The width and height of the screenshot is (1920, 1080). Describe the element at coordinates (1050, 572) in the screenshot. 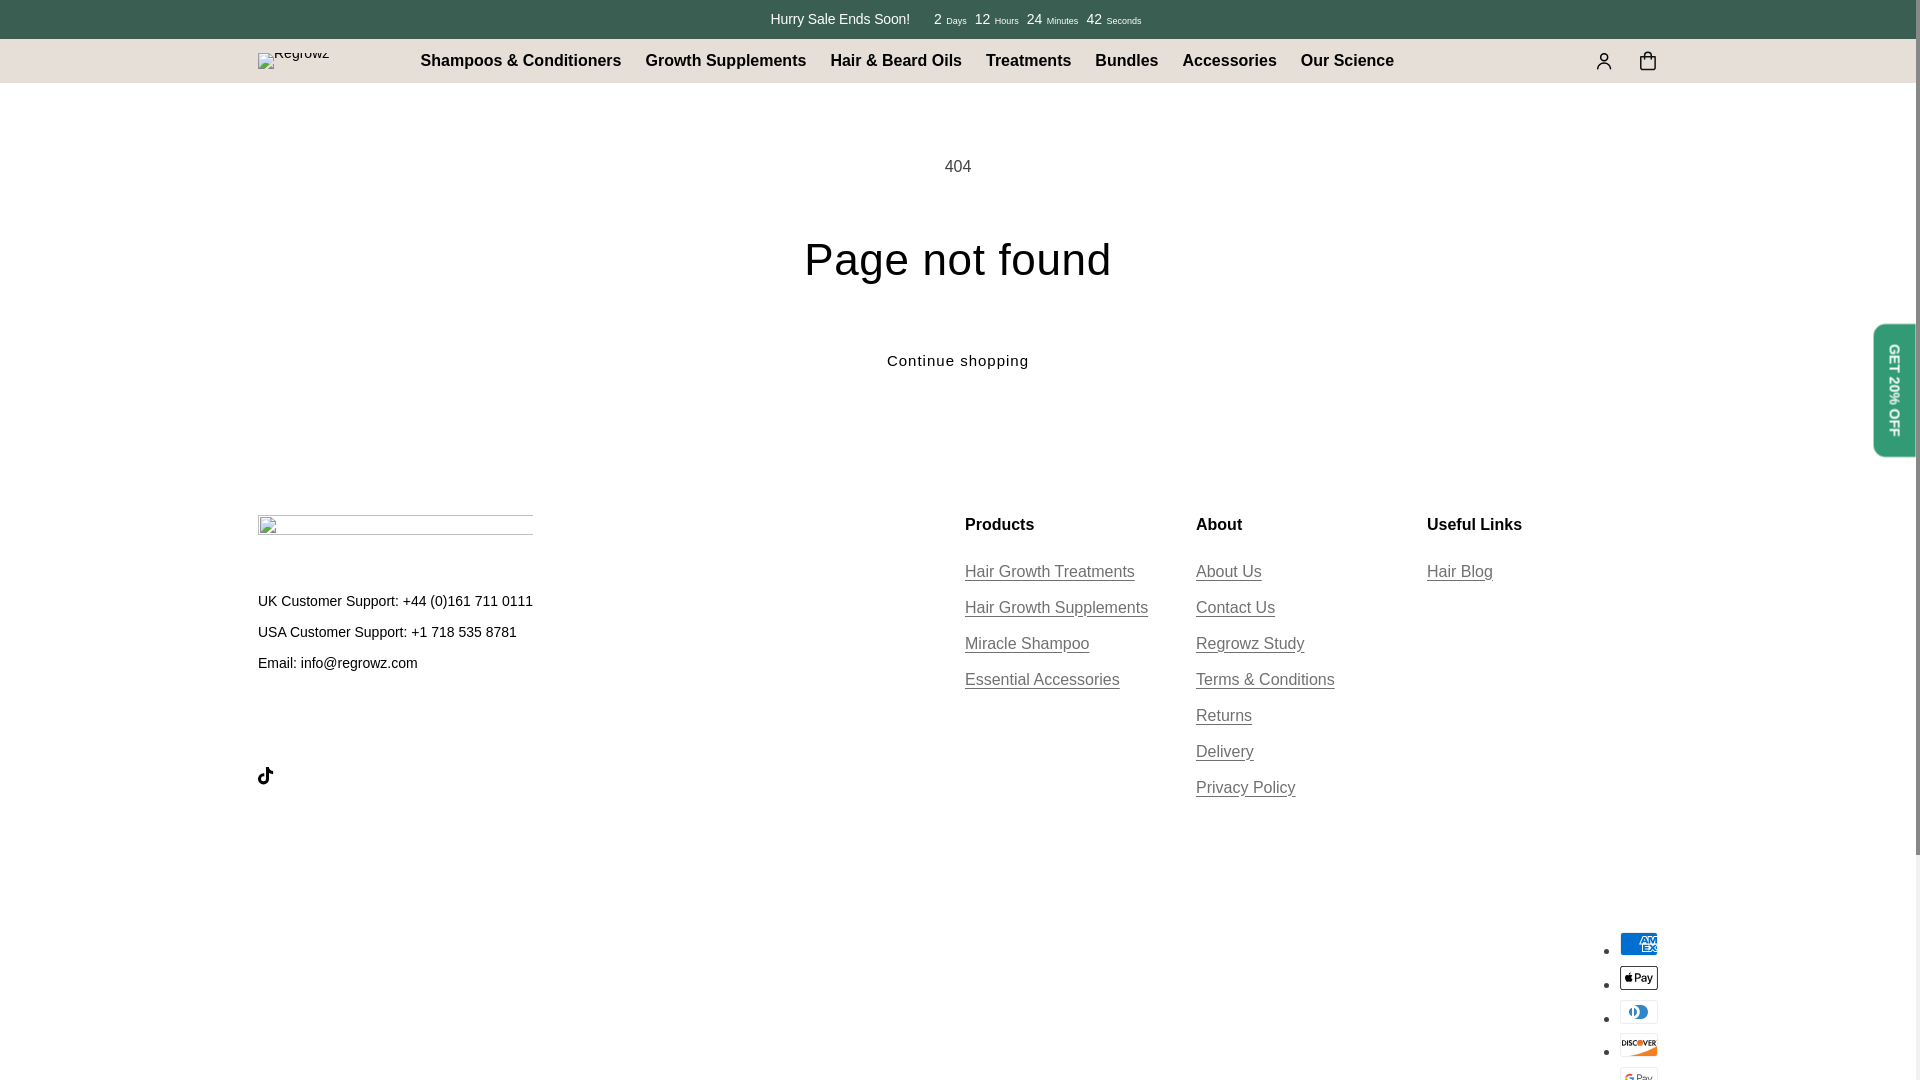

I see `Hair Growth Treatments` at that location.